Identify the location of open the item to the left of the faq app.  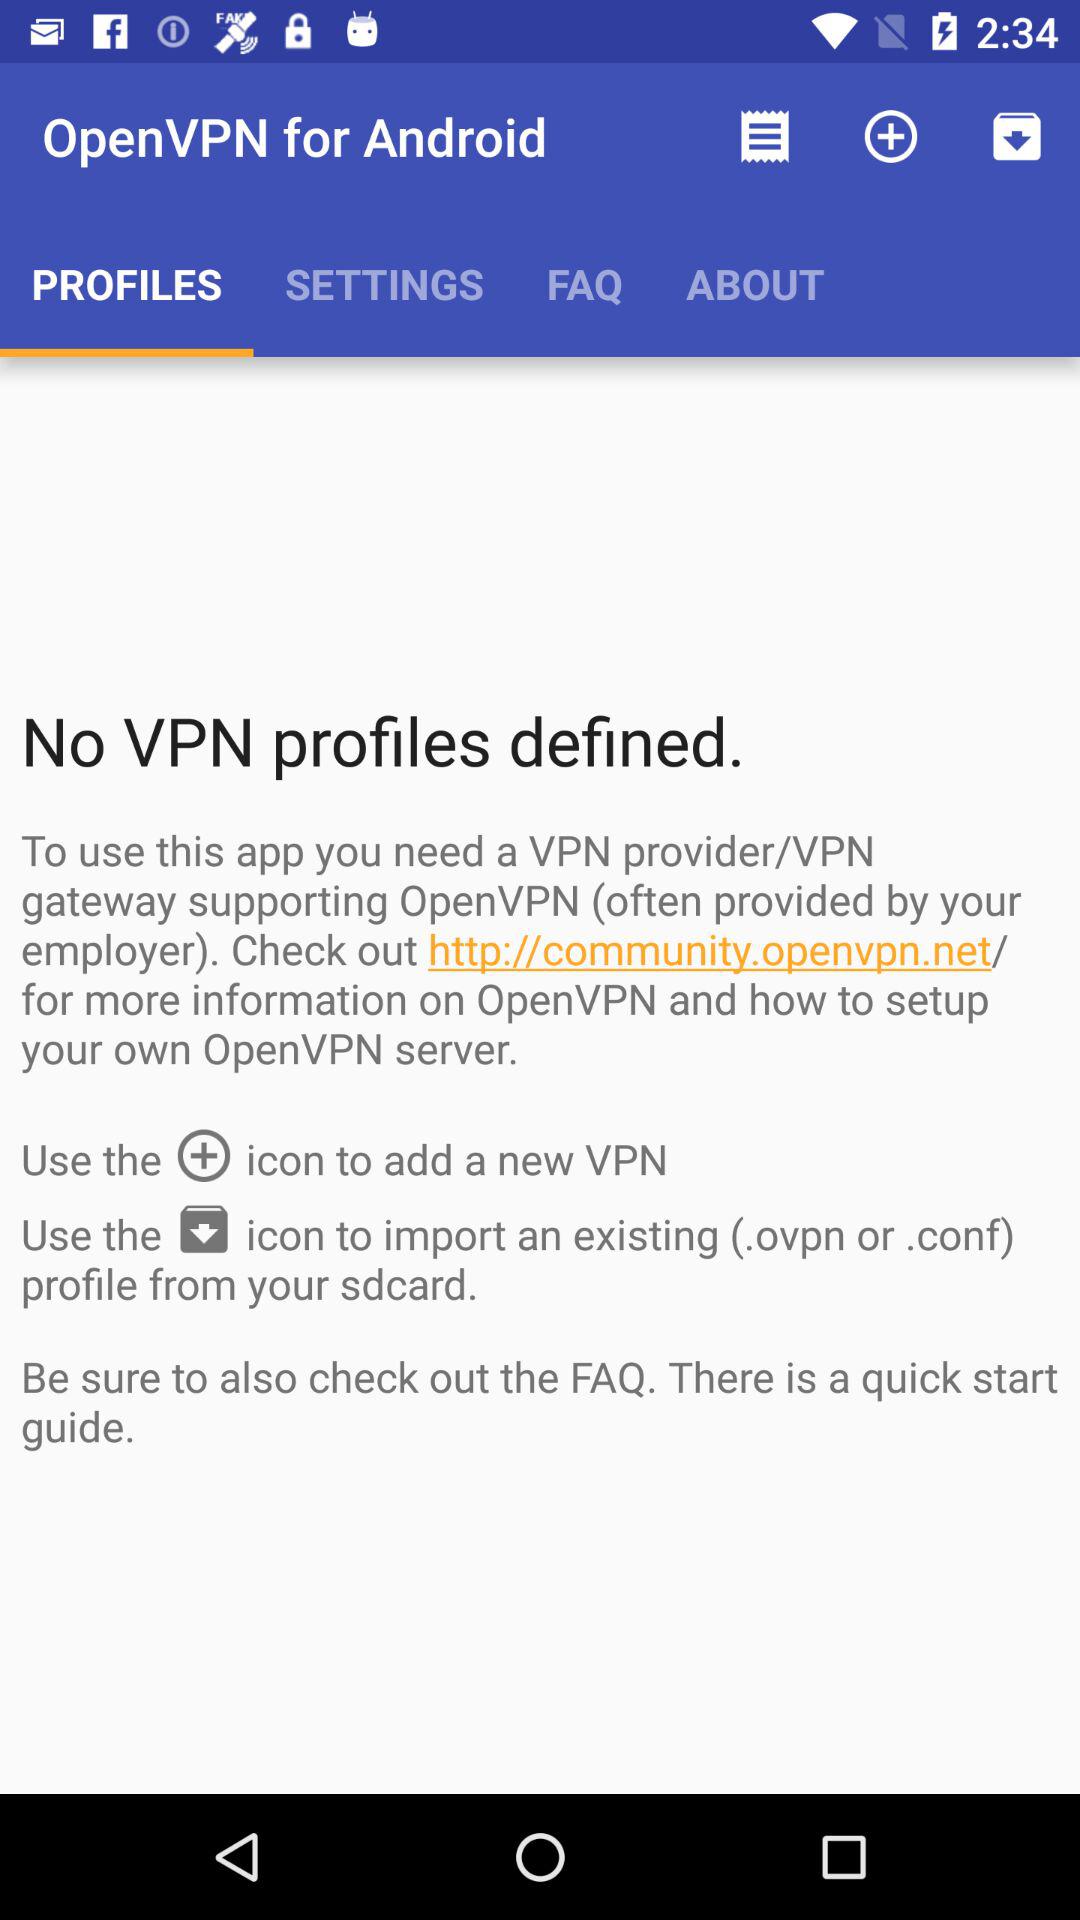
(384, 283).